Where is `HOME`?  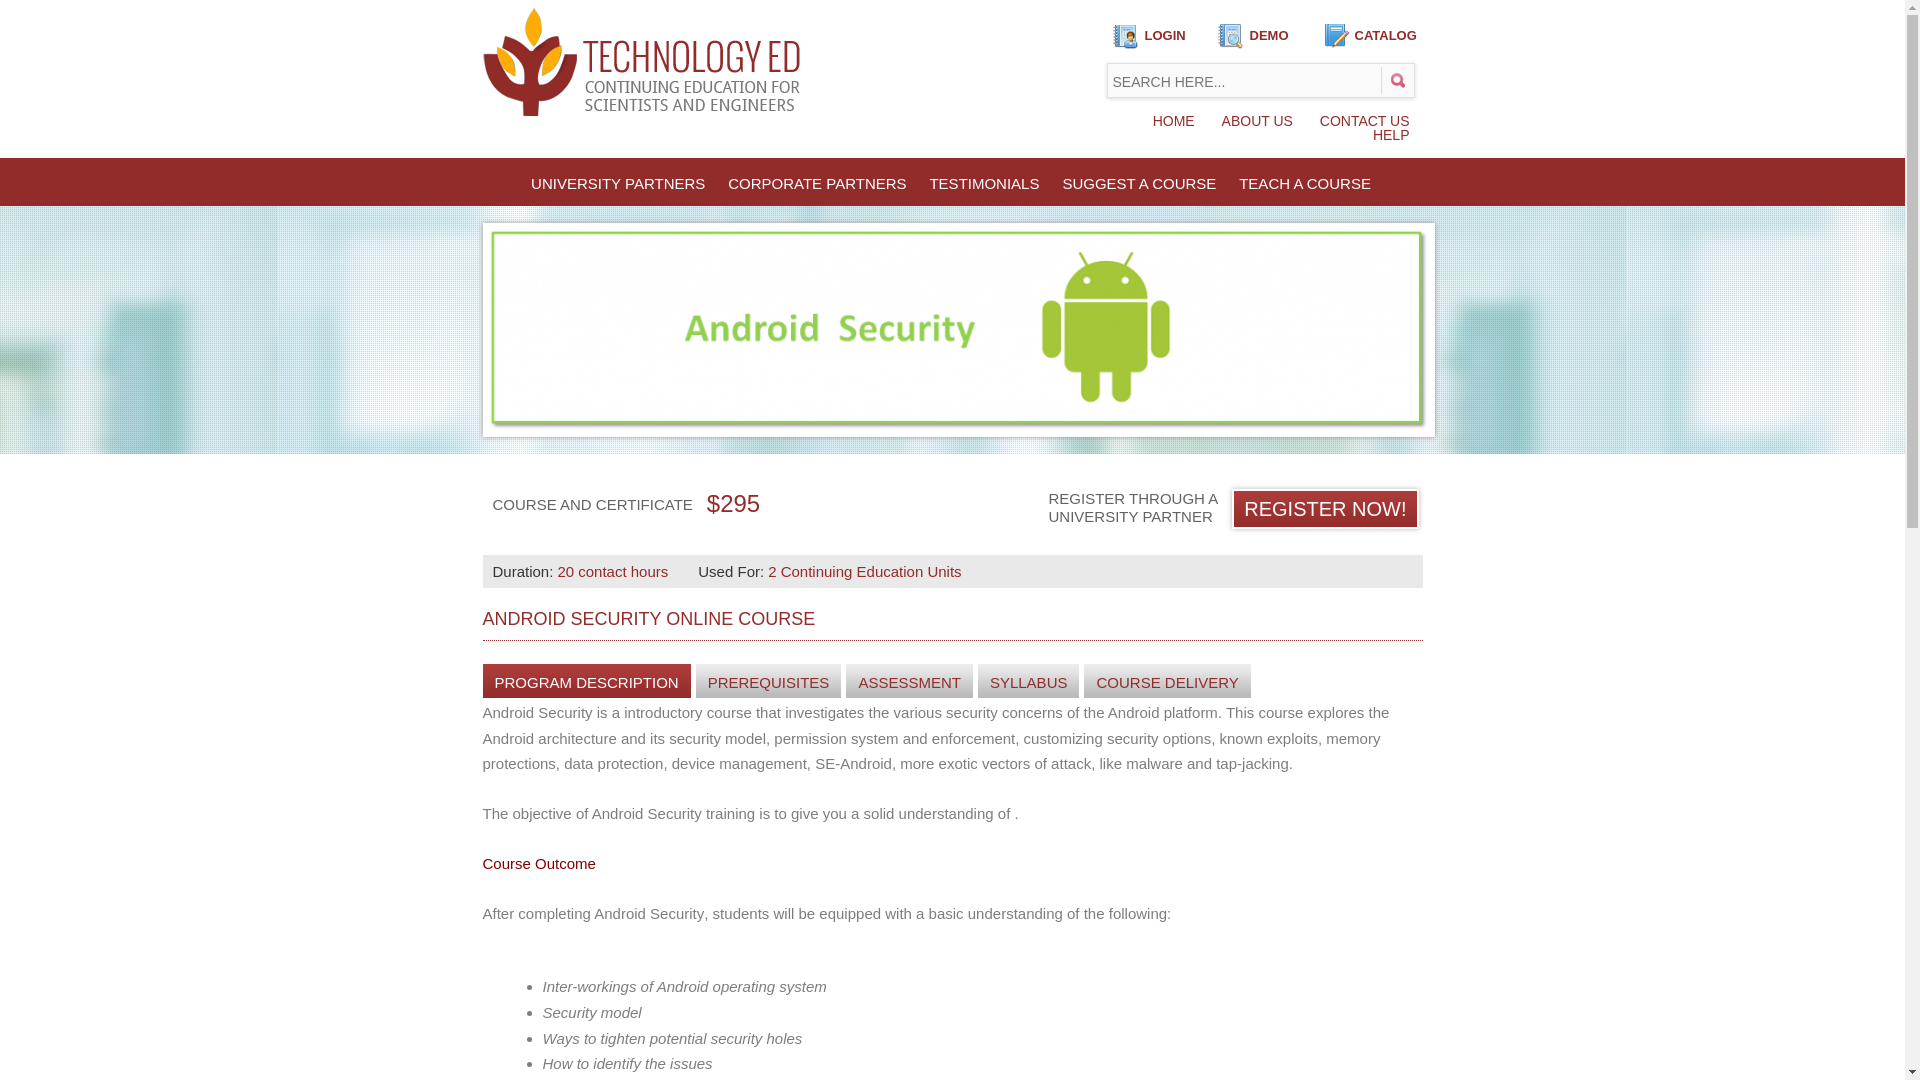 HOME is located at coordinates (1174, 120).